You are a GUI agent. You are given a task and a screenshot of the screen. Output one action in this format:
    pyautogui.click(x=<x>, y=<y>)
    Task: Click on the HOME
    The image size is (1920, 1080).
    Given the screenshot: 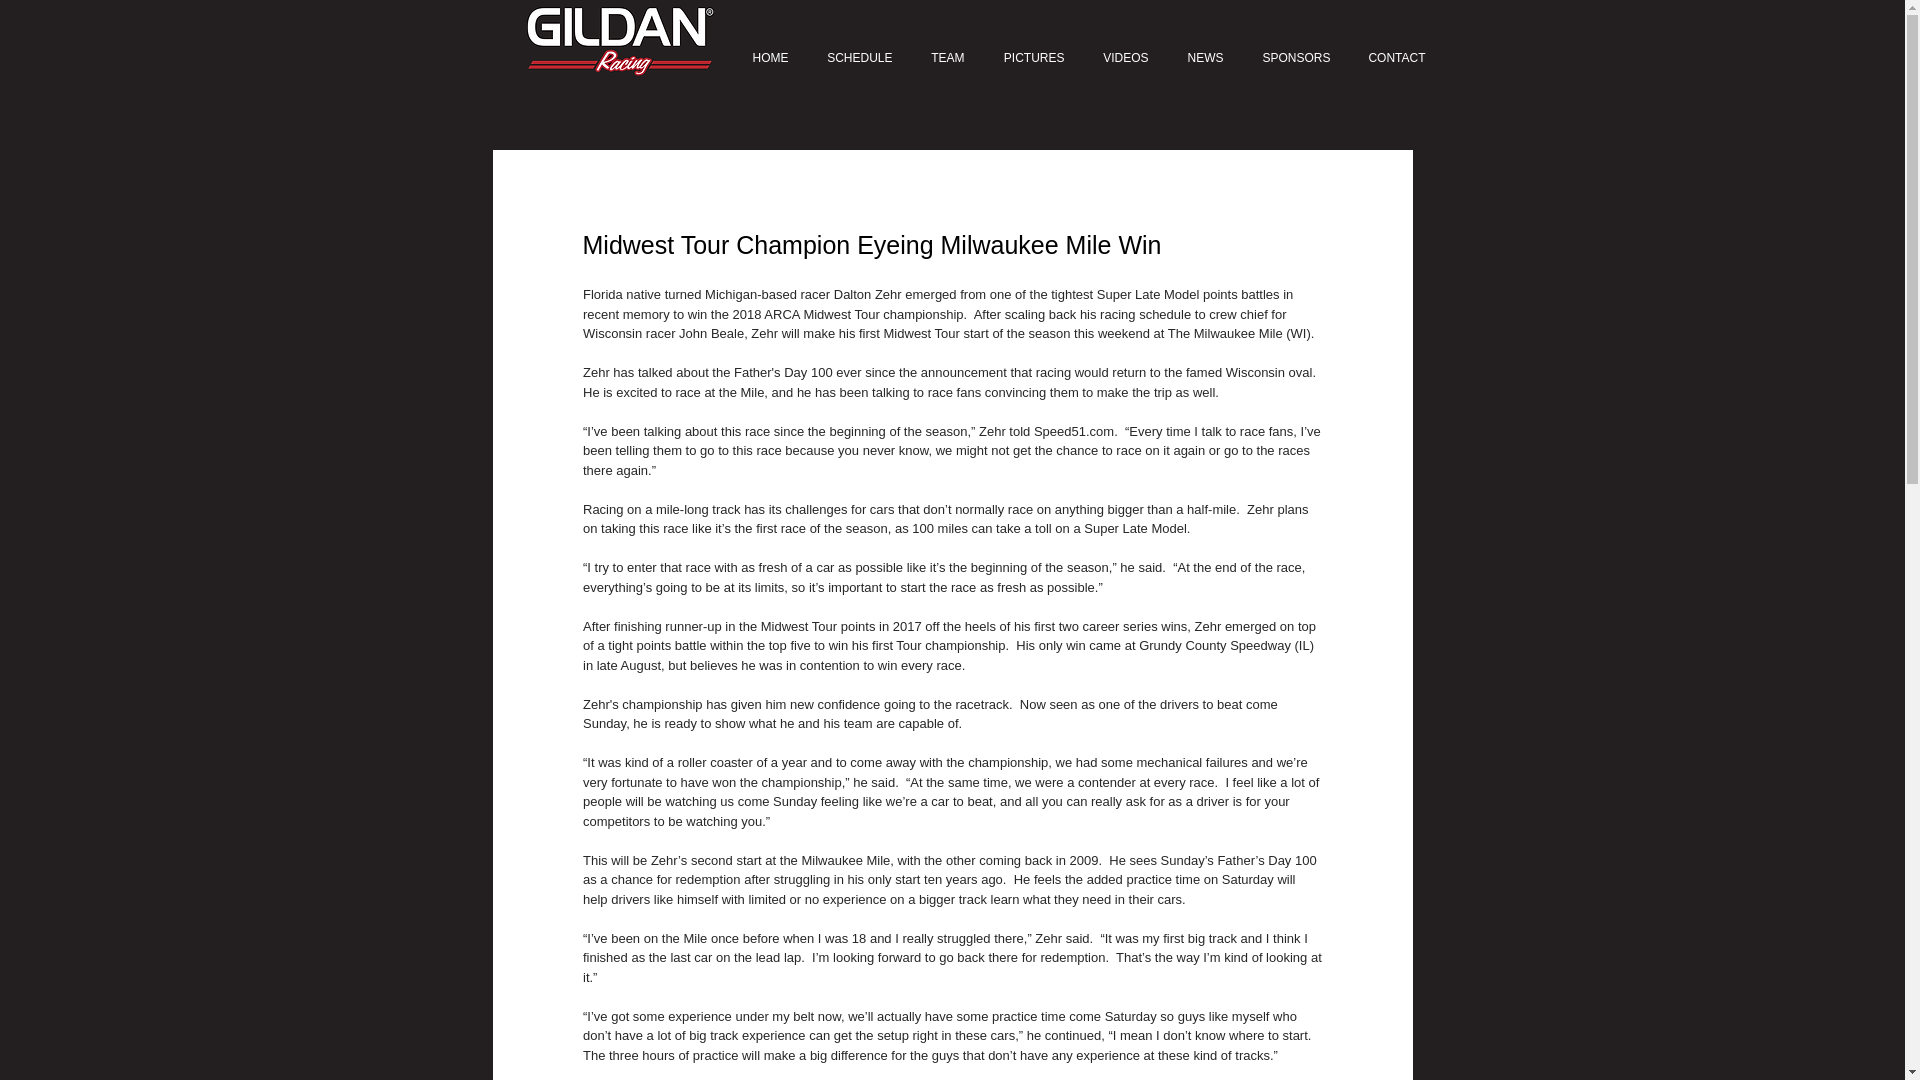 What is the action you would take?
    pyautogui.click(x=766, y=58)
    